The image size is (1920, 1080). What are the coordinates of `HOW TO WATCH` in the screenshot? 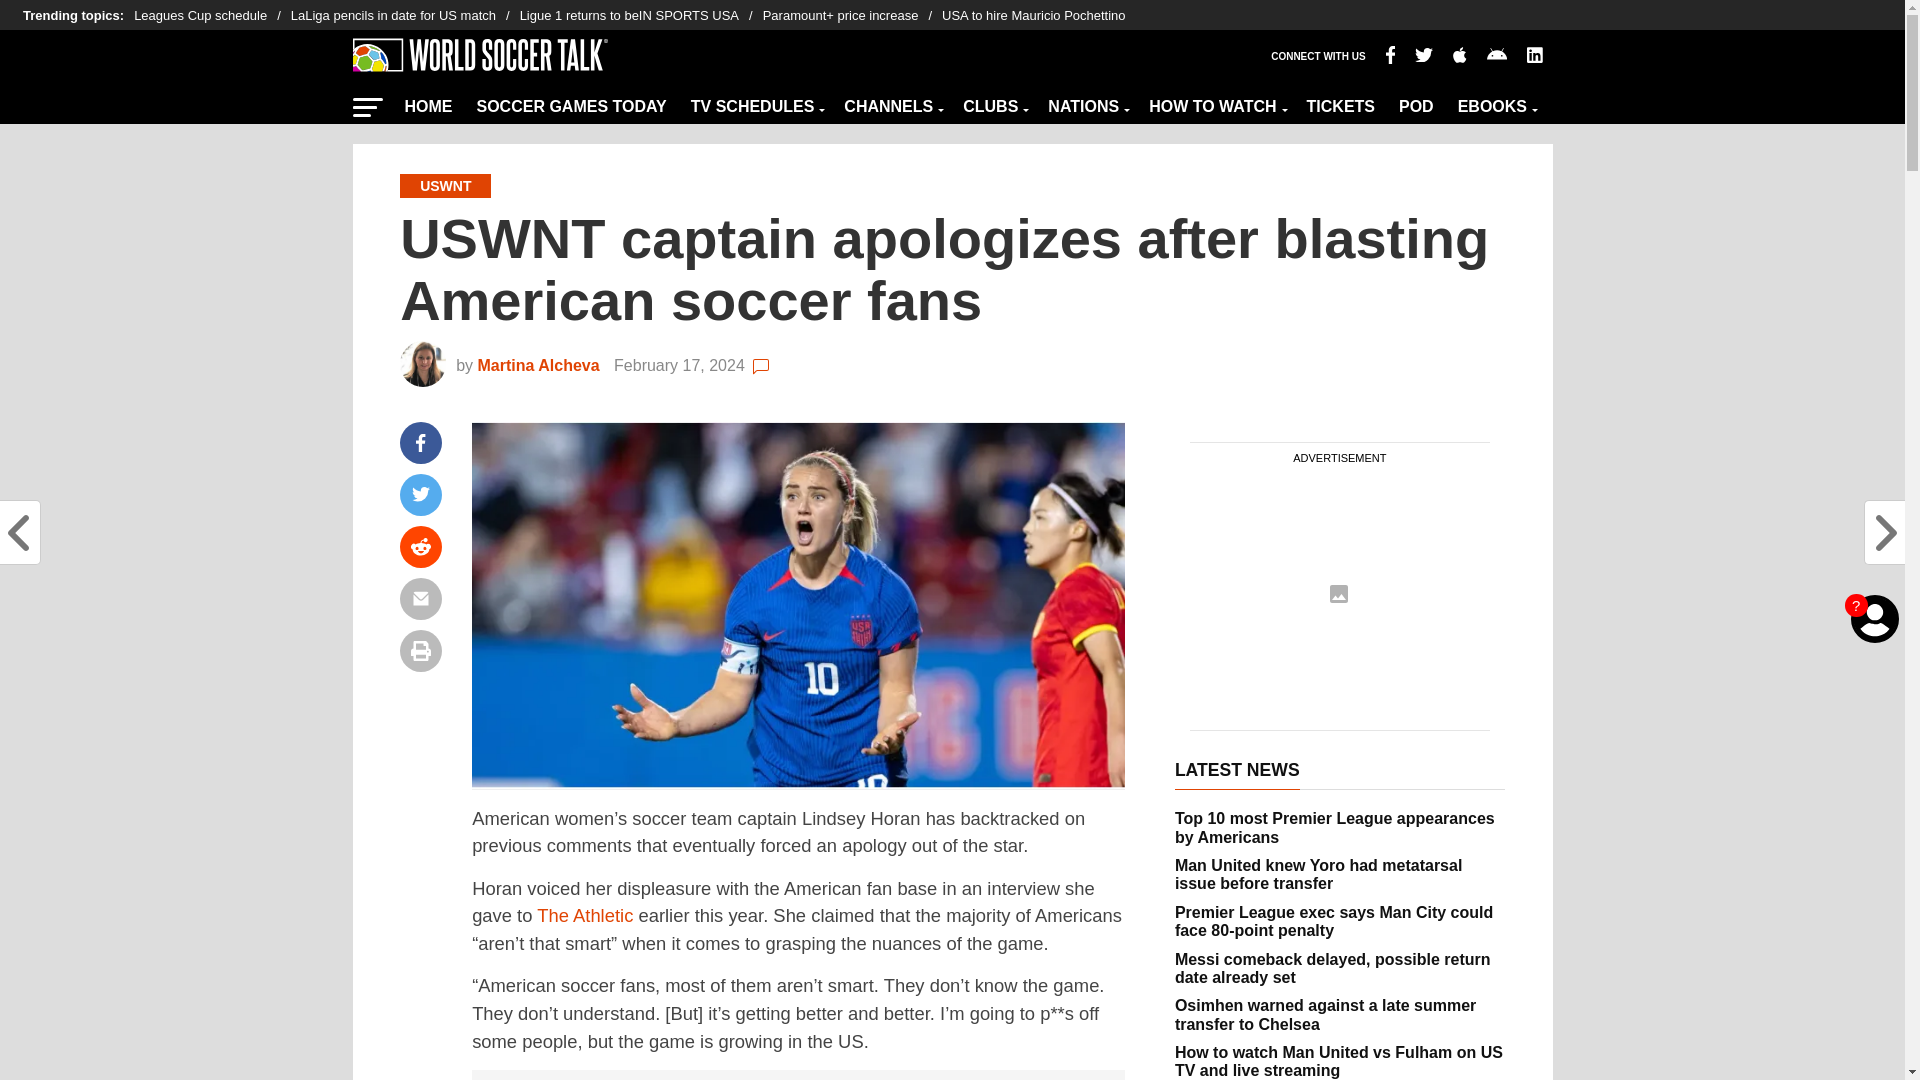 It's located at (1215, 102).